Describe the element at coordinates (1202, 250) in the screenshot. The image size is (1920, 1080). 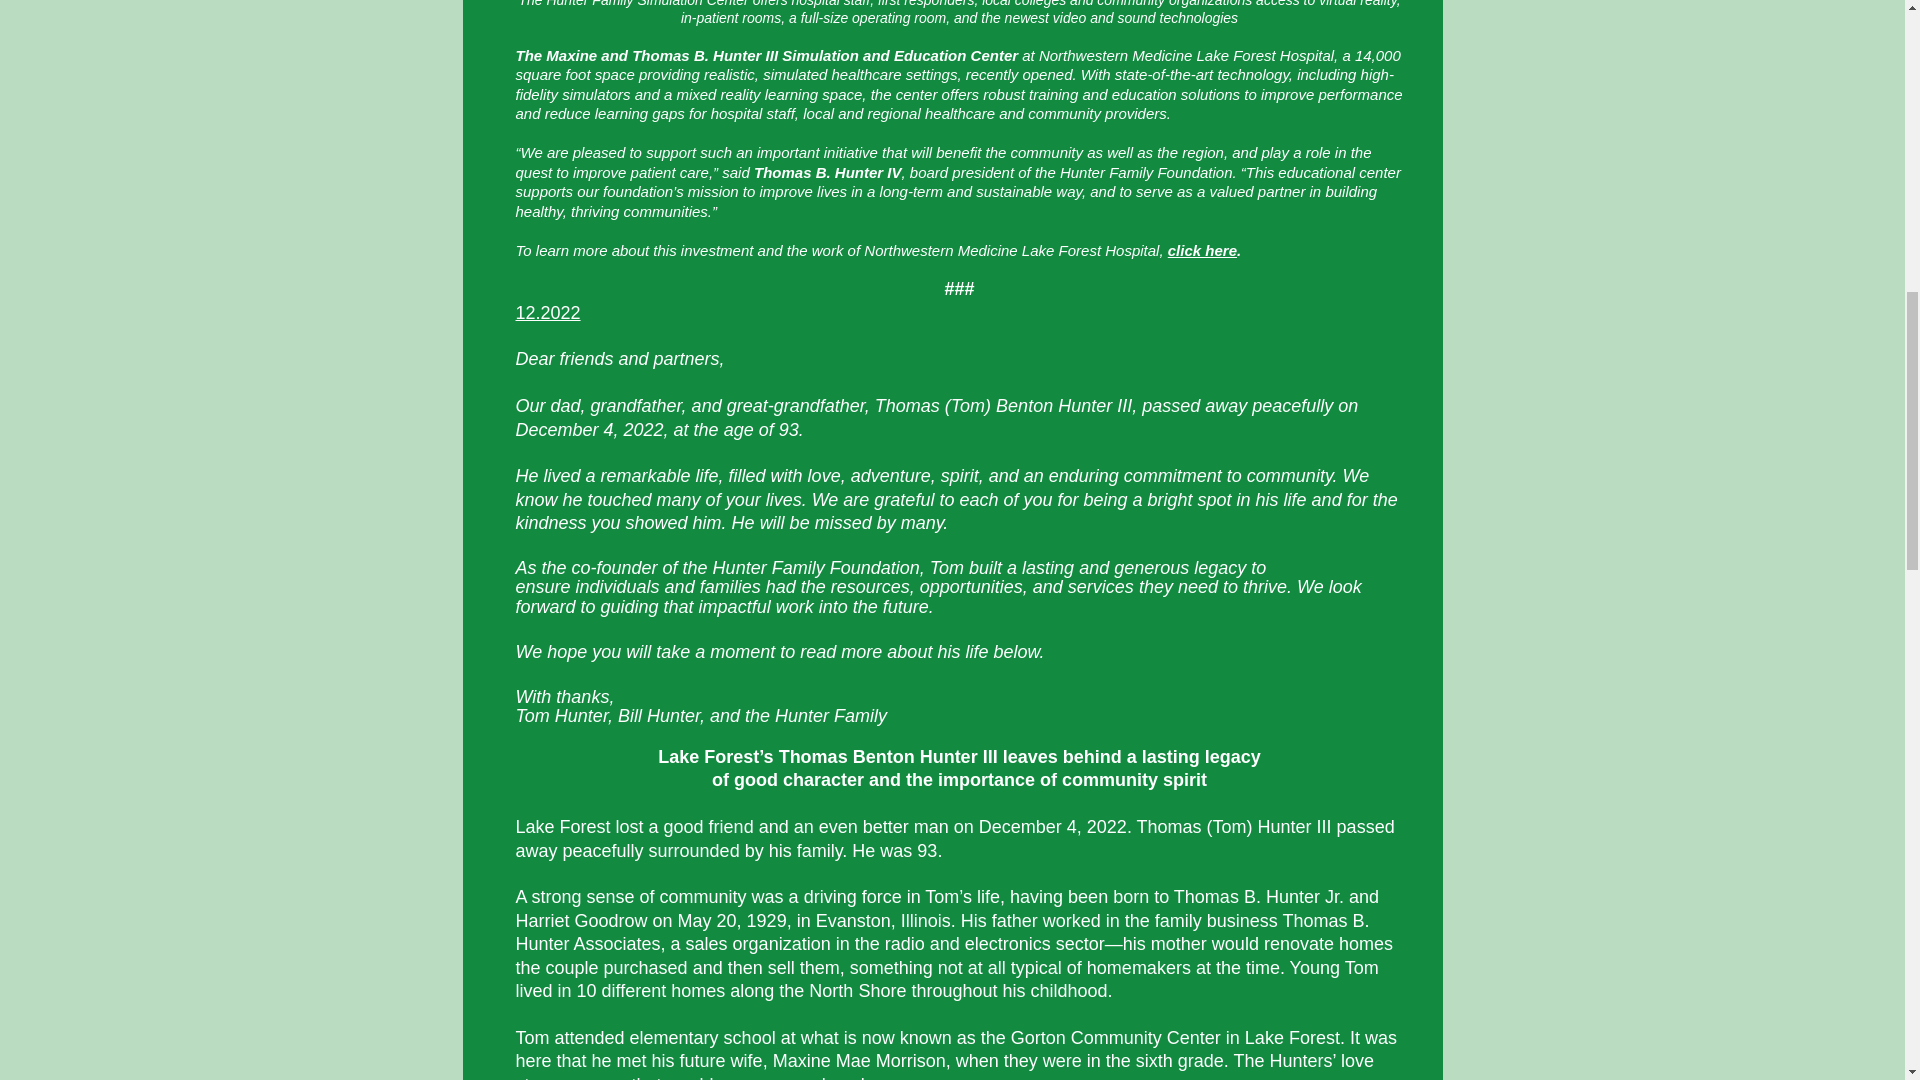
I see `click here` at that location.